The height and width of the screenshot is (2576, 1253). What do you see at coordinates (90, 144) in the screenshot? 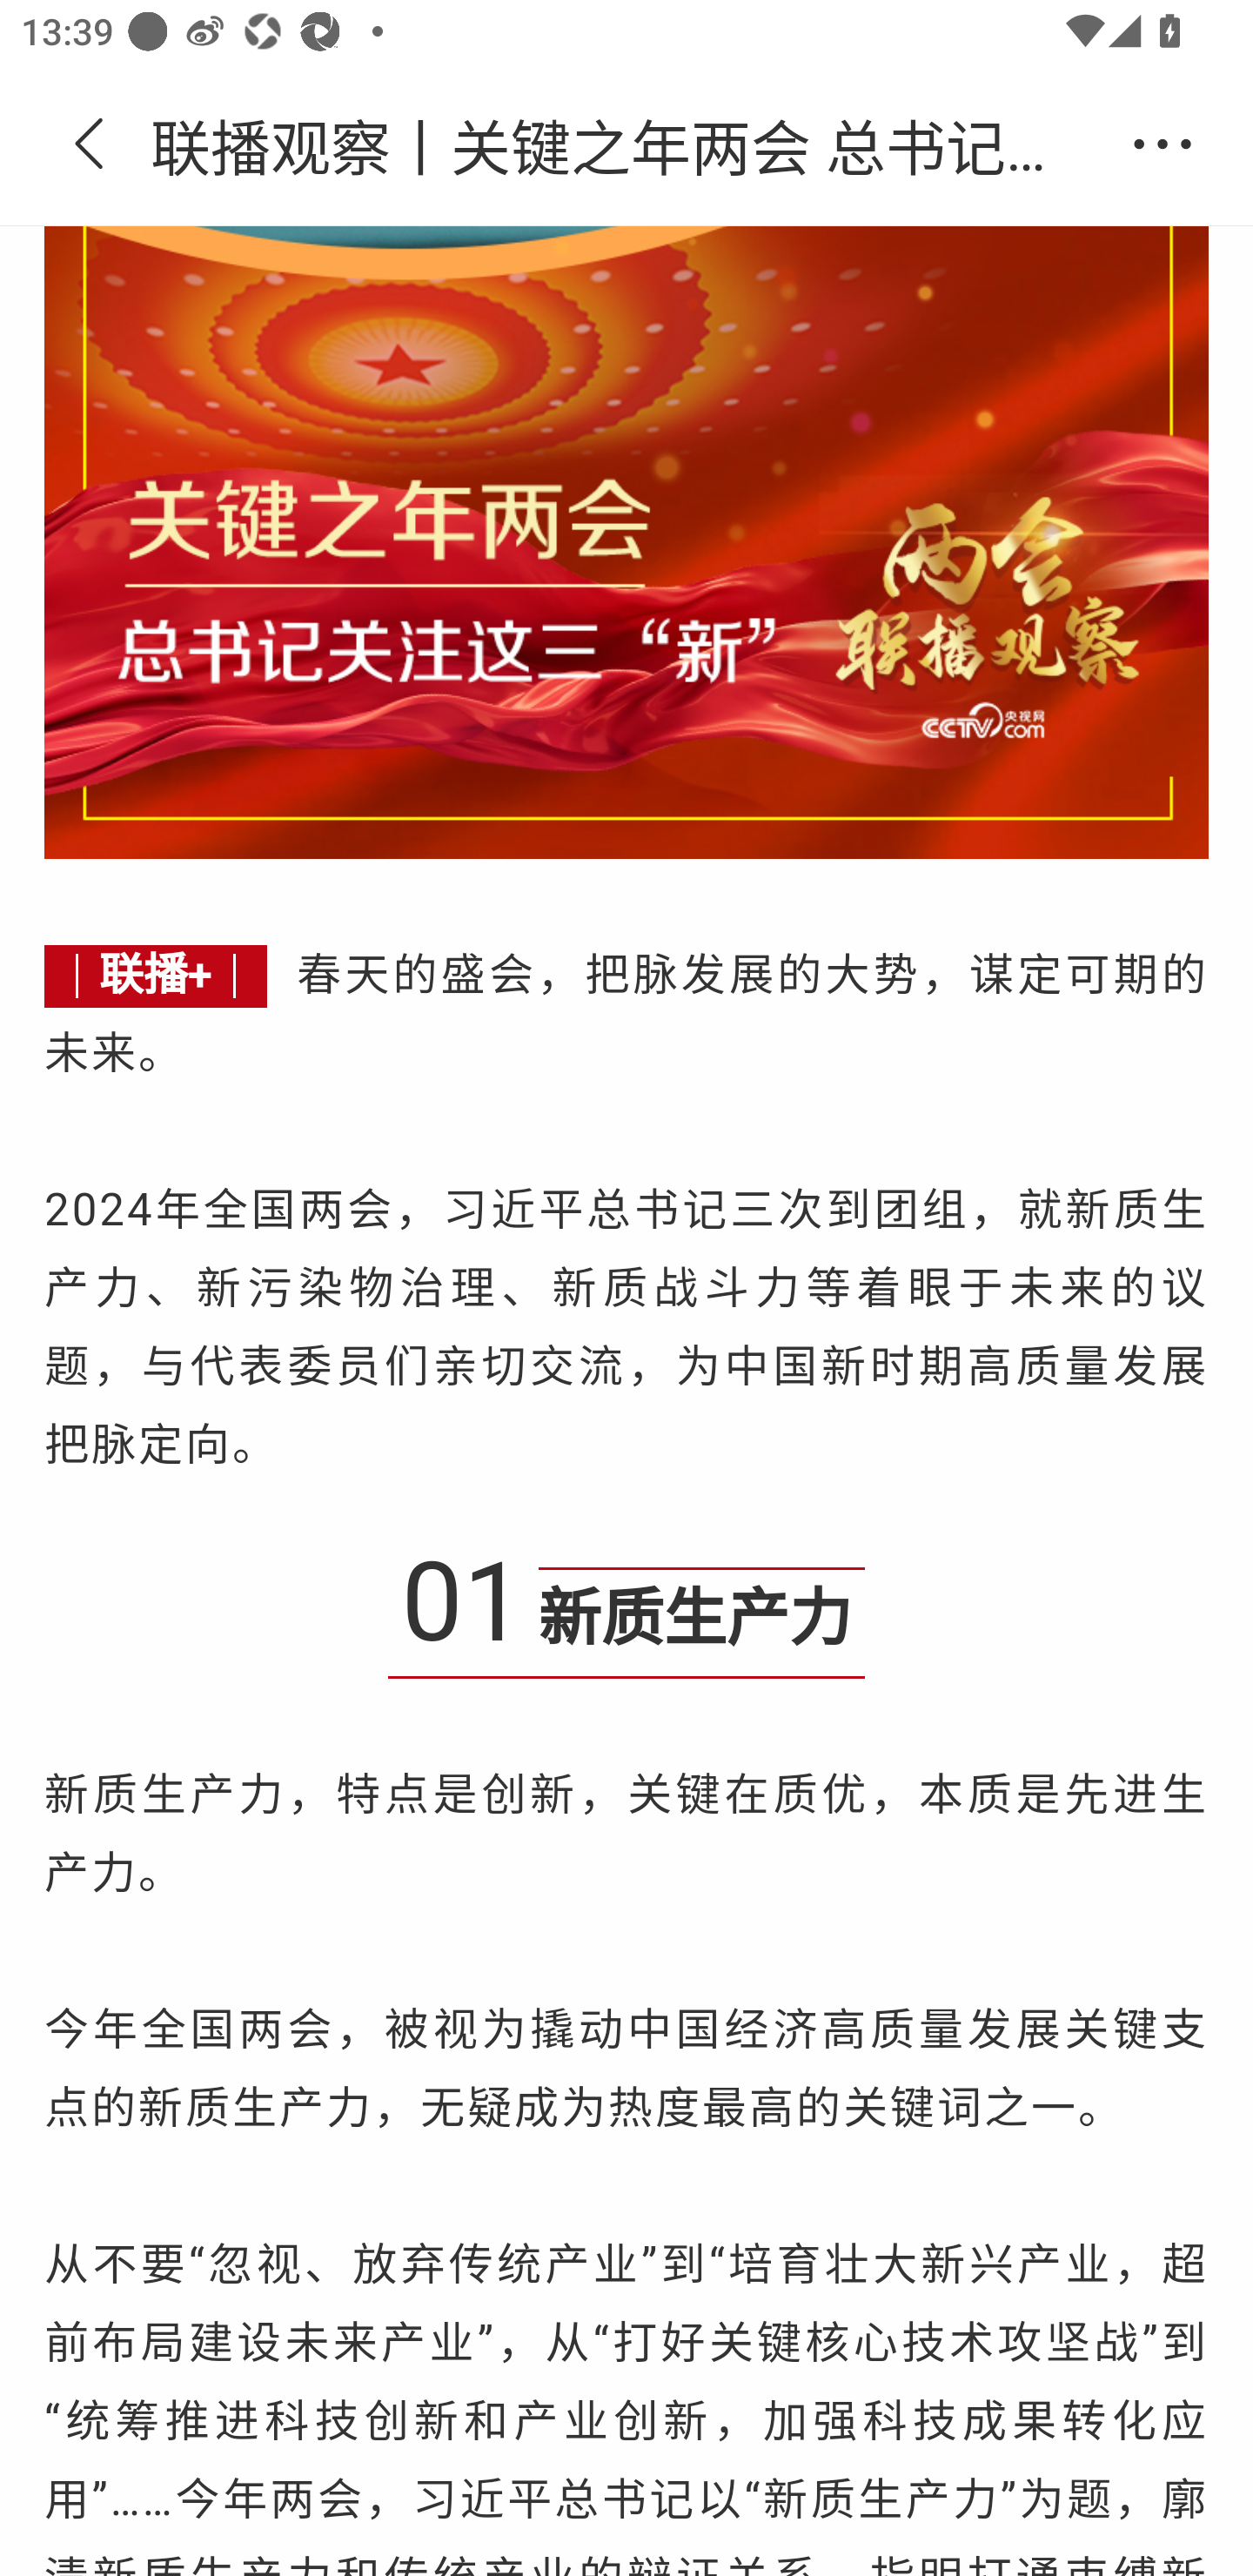
I see ` 返回` at bounding box center [90, 144].